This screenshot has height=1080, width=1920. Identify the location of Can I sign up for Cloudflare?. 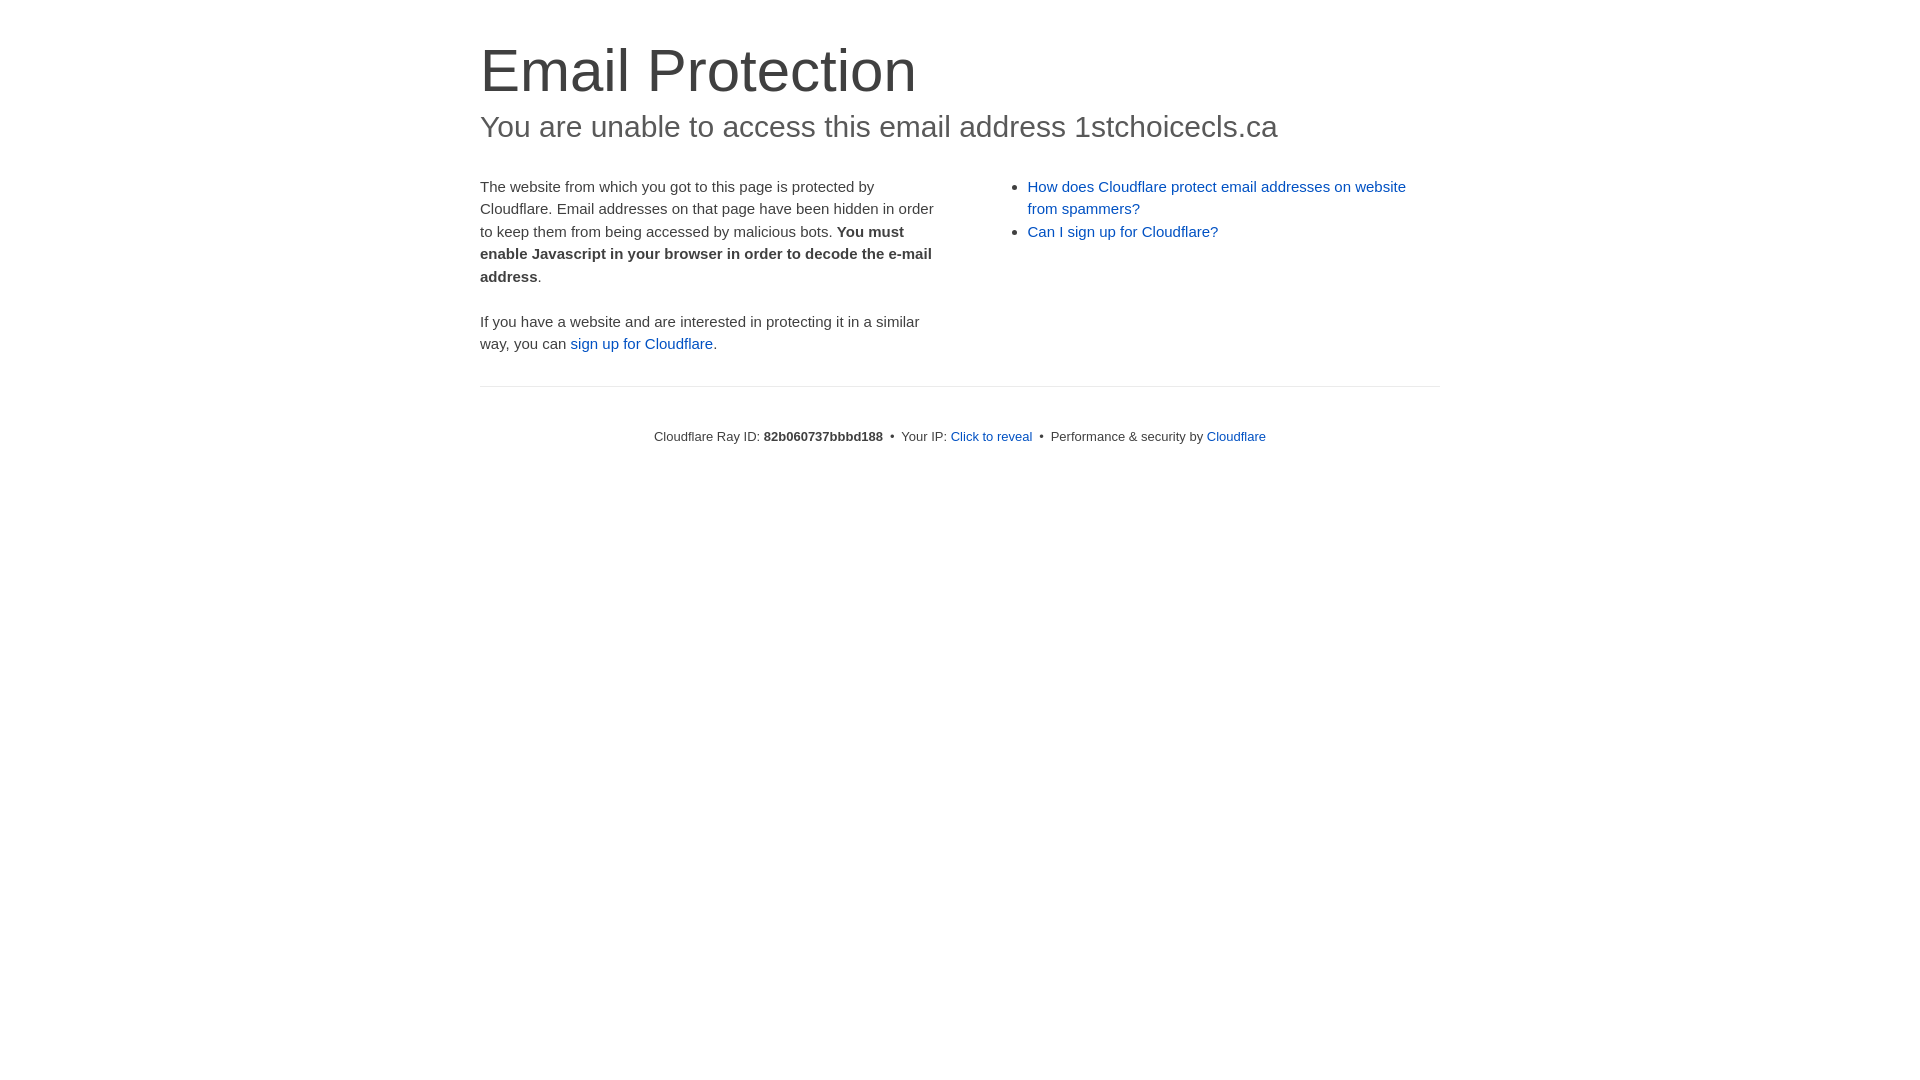
(1124, 232).